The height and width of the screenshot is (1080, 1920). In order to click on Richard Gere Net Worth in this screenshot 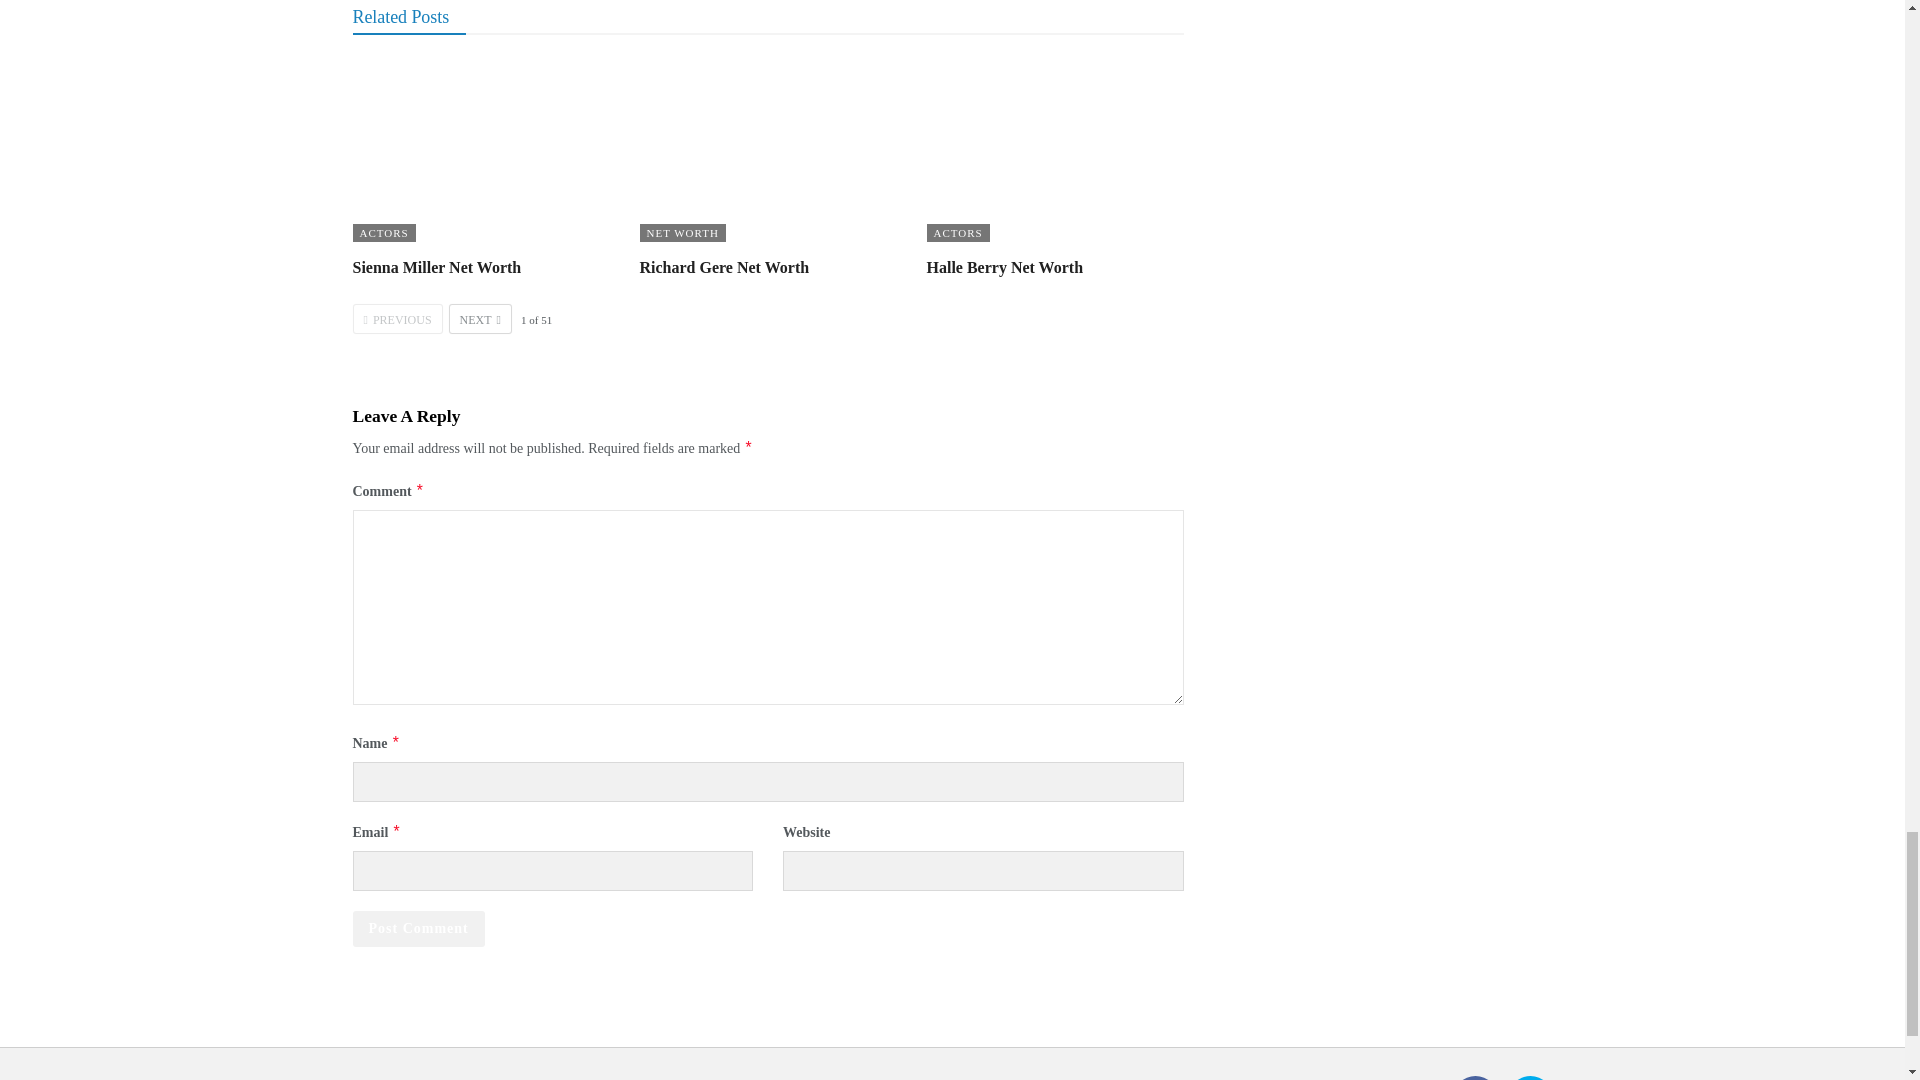, I will do `click(768, 150)`.